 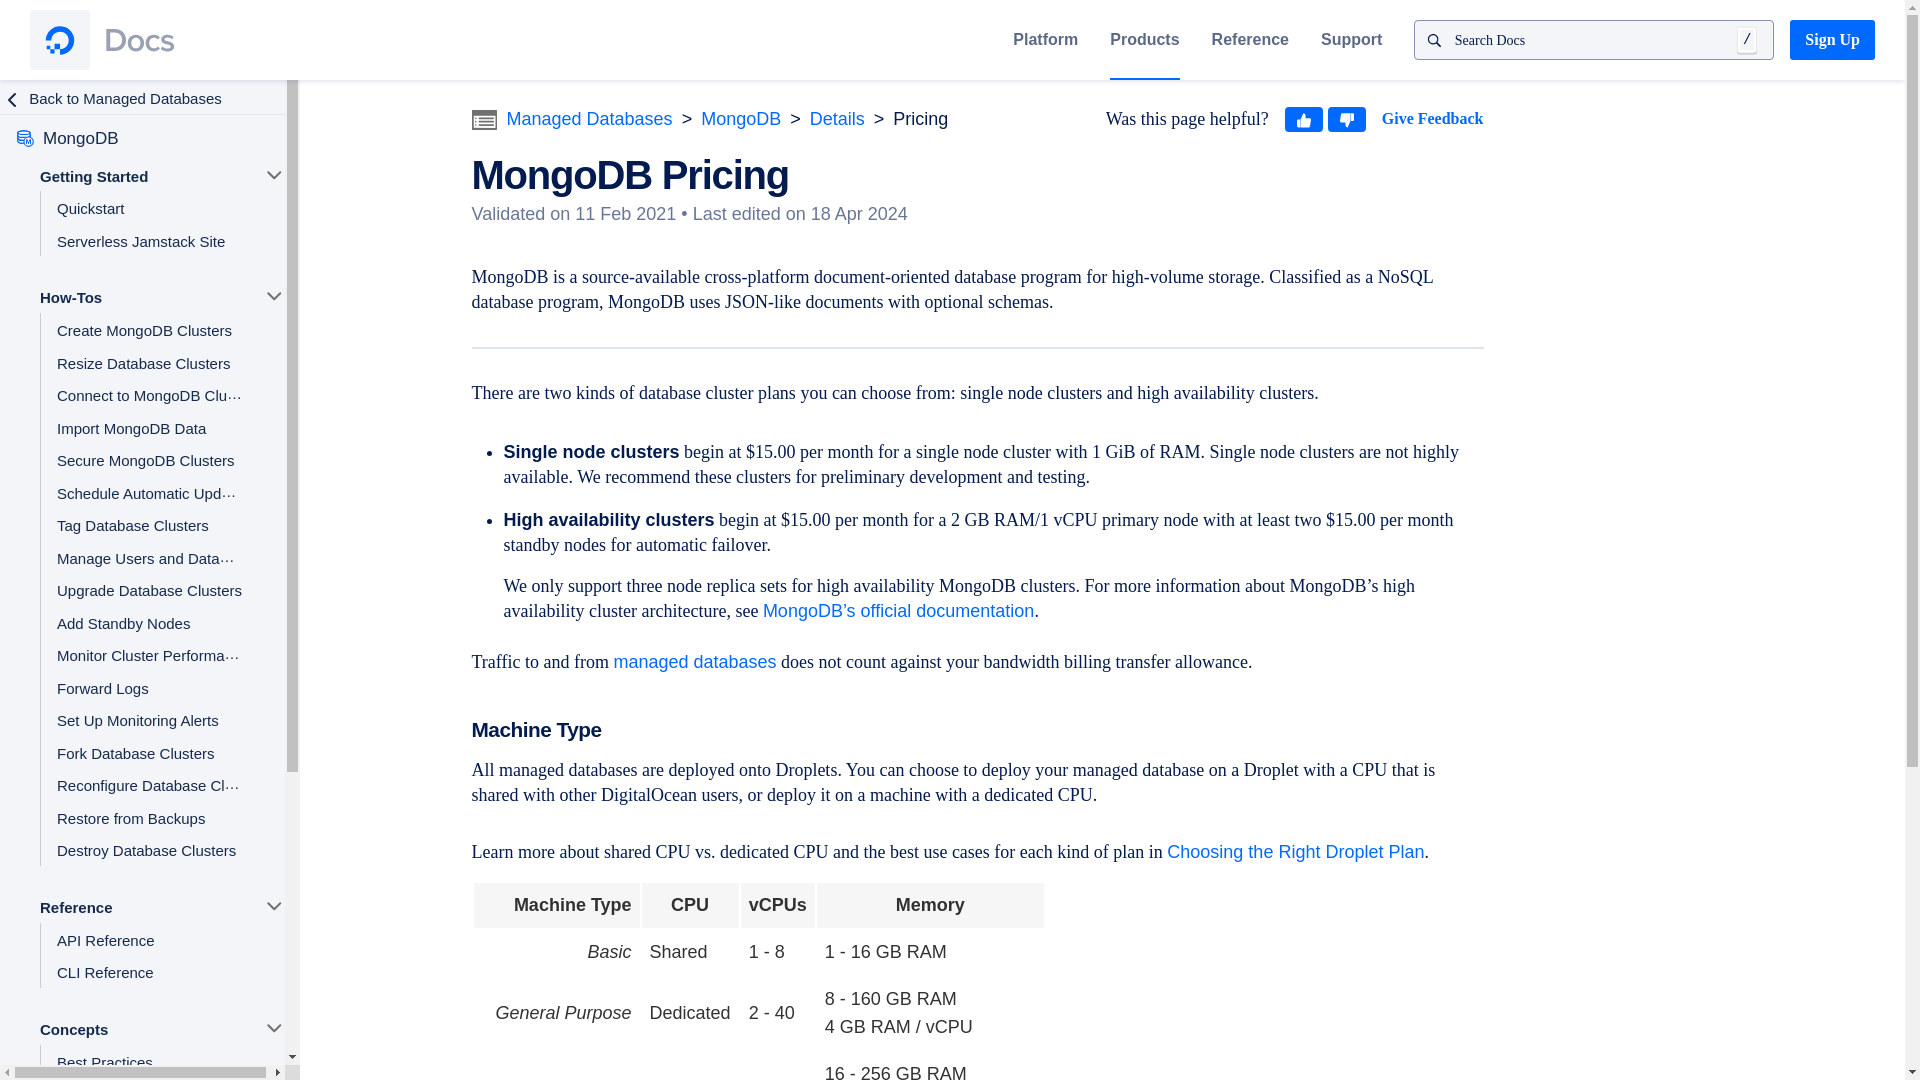 What do you see at coordinates (149, 427) in the screenshot?
I see `Import MongoDB Data` at bounding box center [149, 427].